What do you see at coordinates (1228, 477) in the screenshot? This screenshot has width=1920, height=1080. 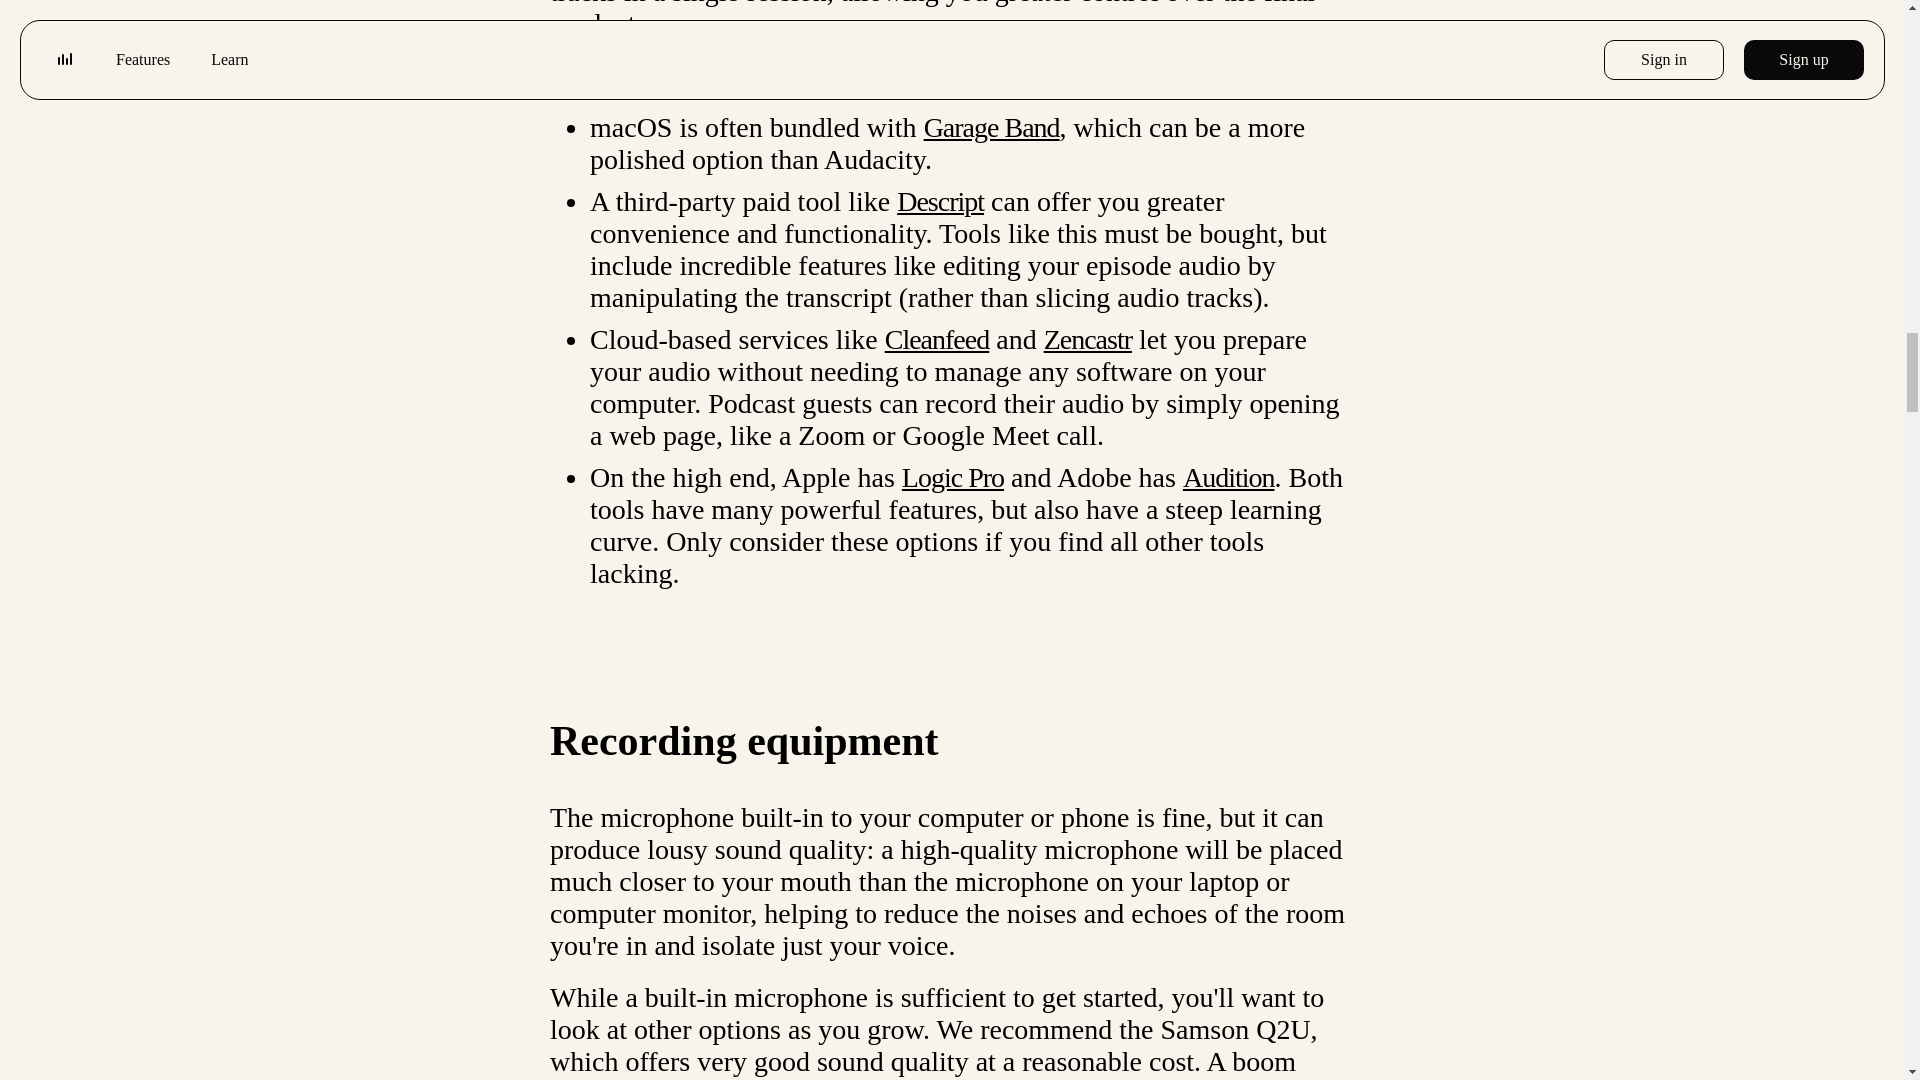 I see `Audition` at bounding box center [1228, 477].